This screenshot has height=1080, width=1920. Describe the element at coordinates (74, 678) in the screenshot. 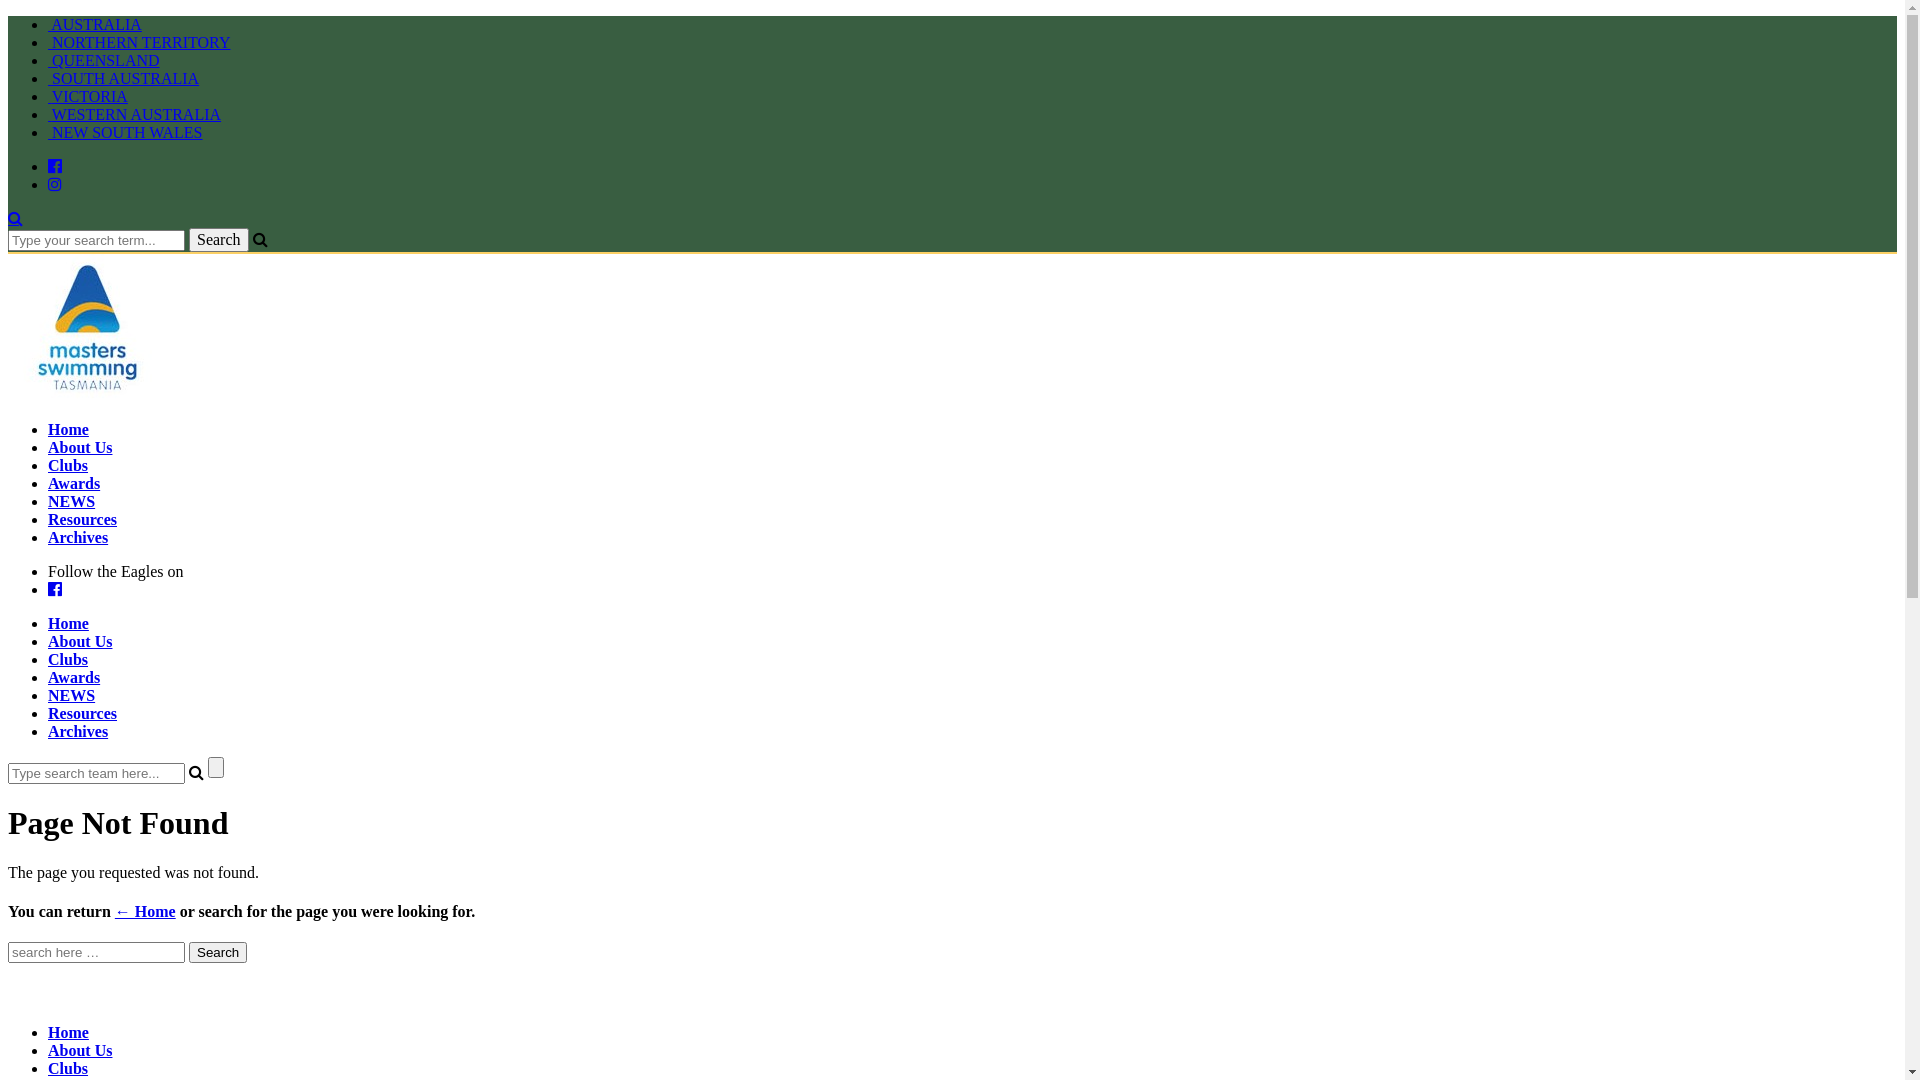

I see `Awards` at that location.